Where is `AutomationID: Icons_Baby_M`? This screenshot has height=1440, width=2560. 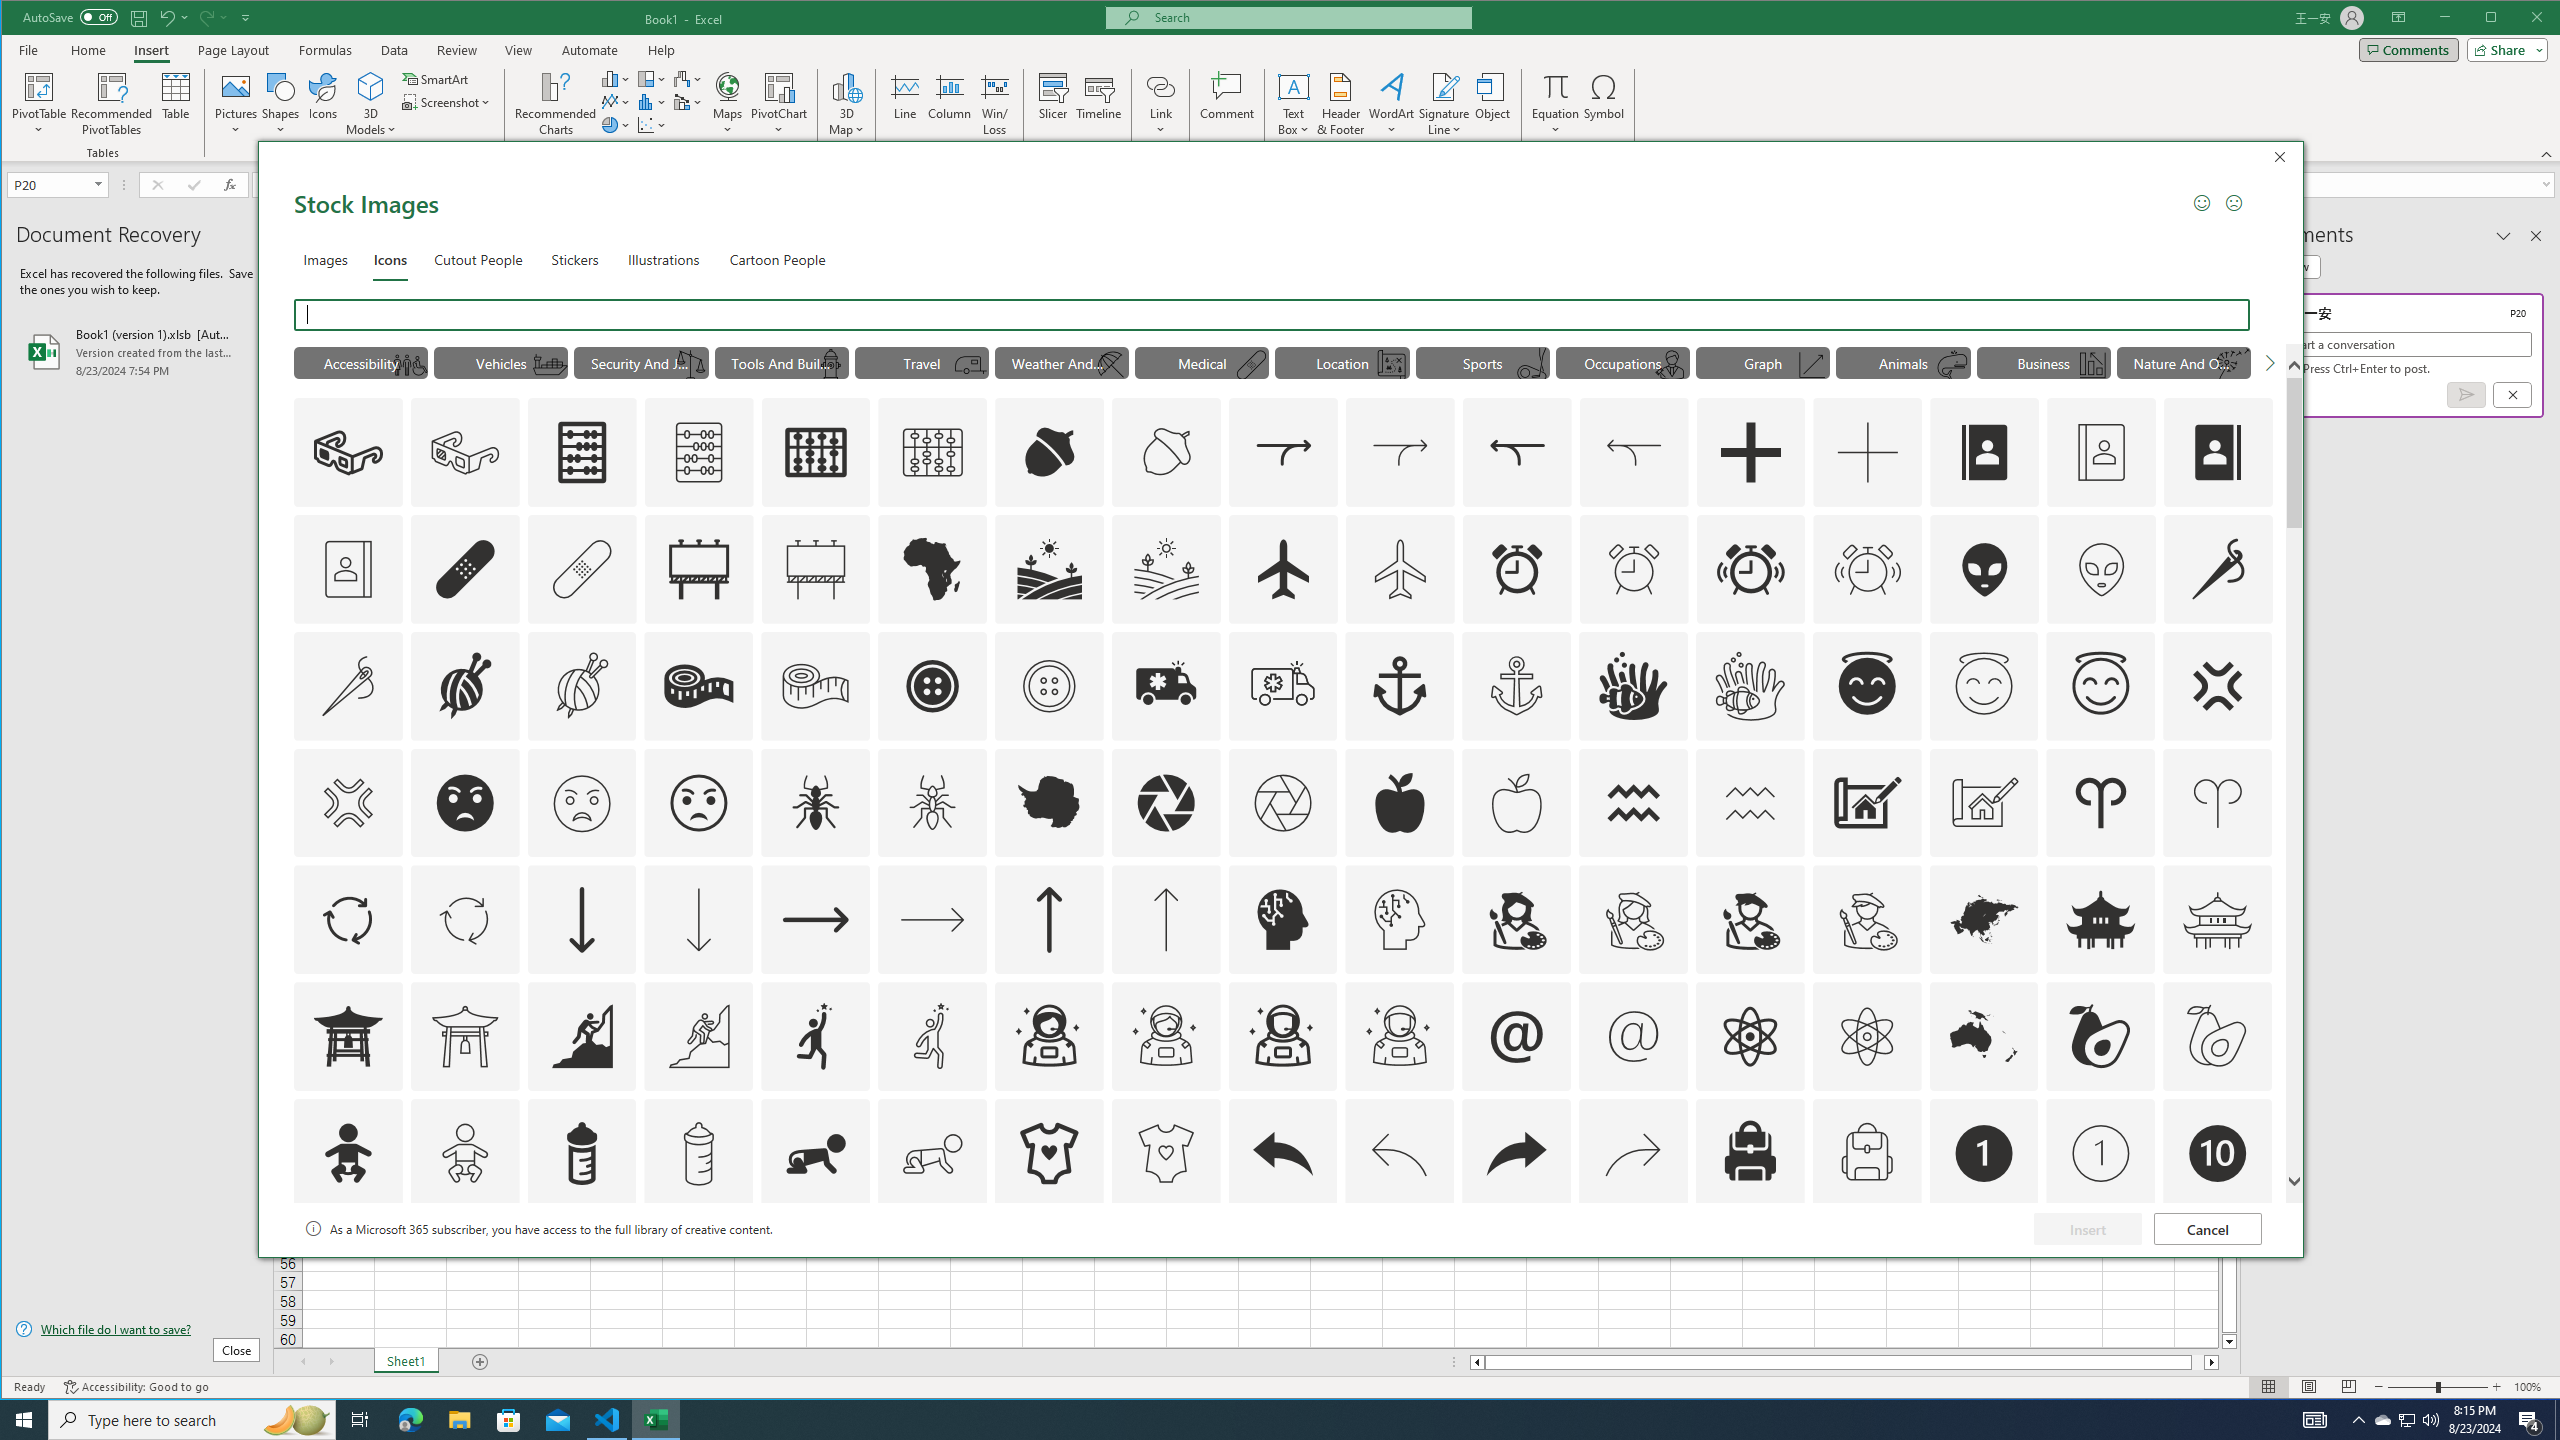 AutomationID: Icons_Baby_M is located at coordinates (466, 1153).